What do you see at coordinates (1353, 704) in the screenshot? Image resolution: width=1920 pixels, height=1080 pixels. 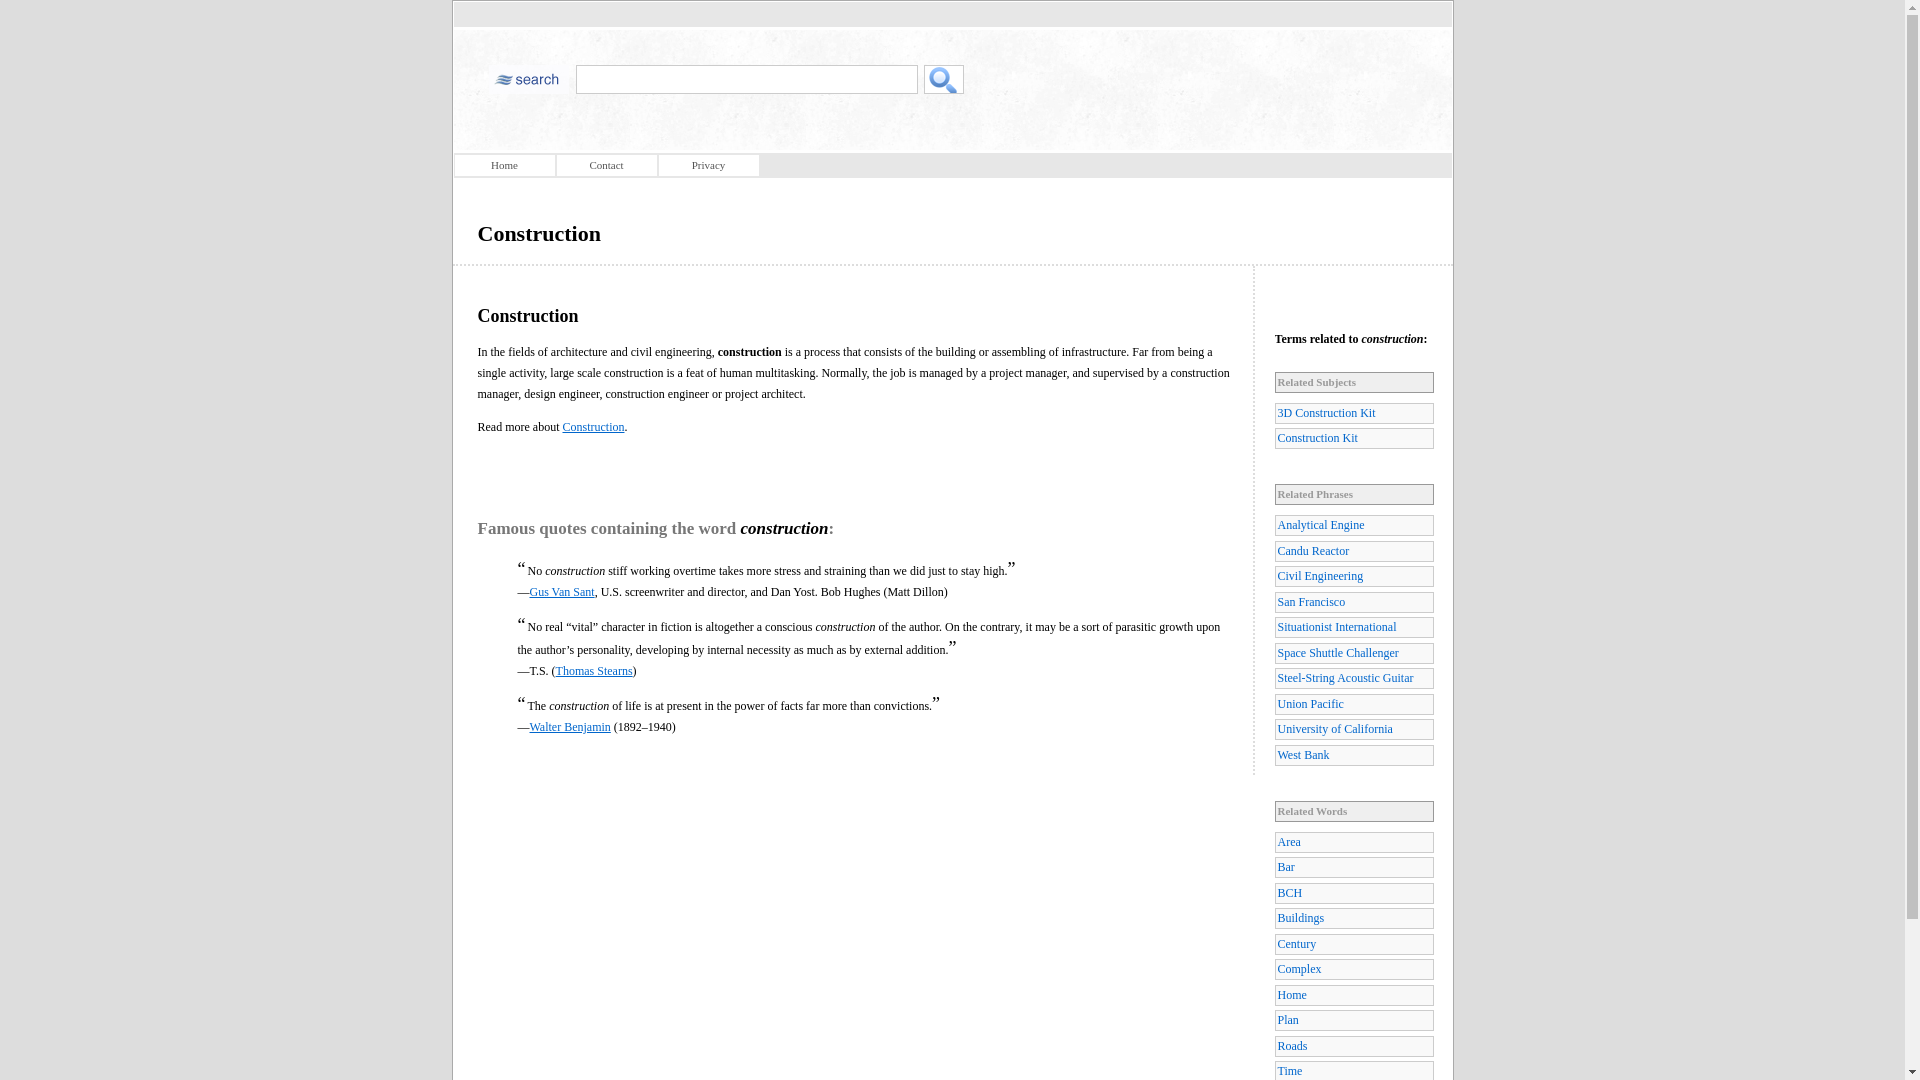 I see `Union Pacific` at bounding box center [1353, 704].